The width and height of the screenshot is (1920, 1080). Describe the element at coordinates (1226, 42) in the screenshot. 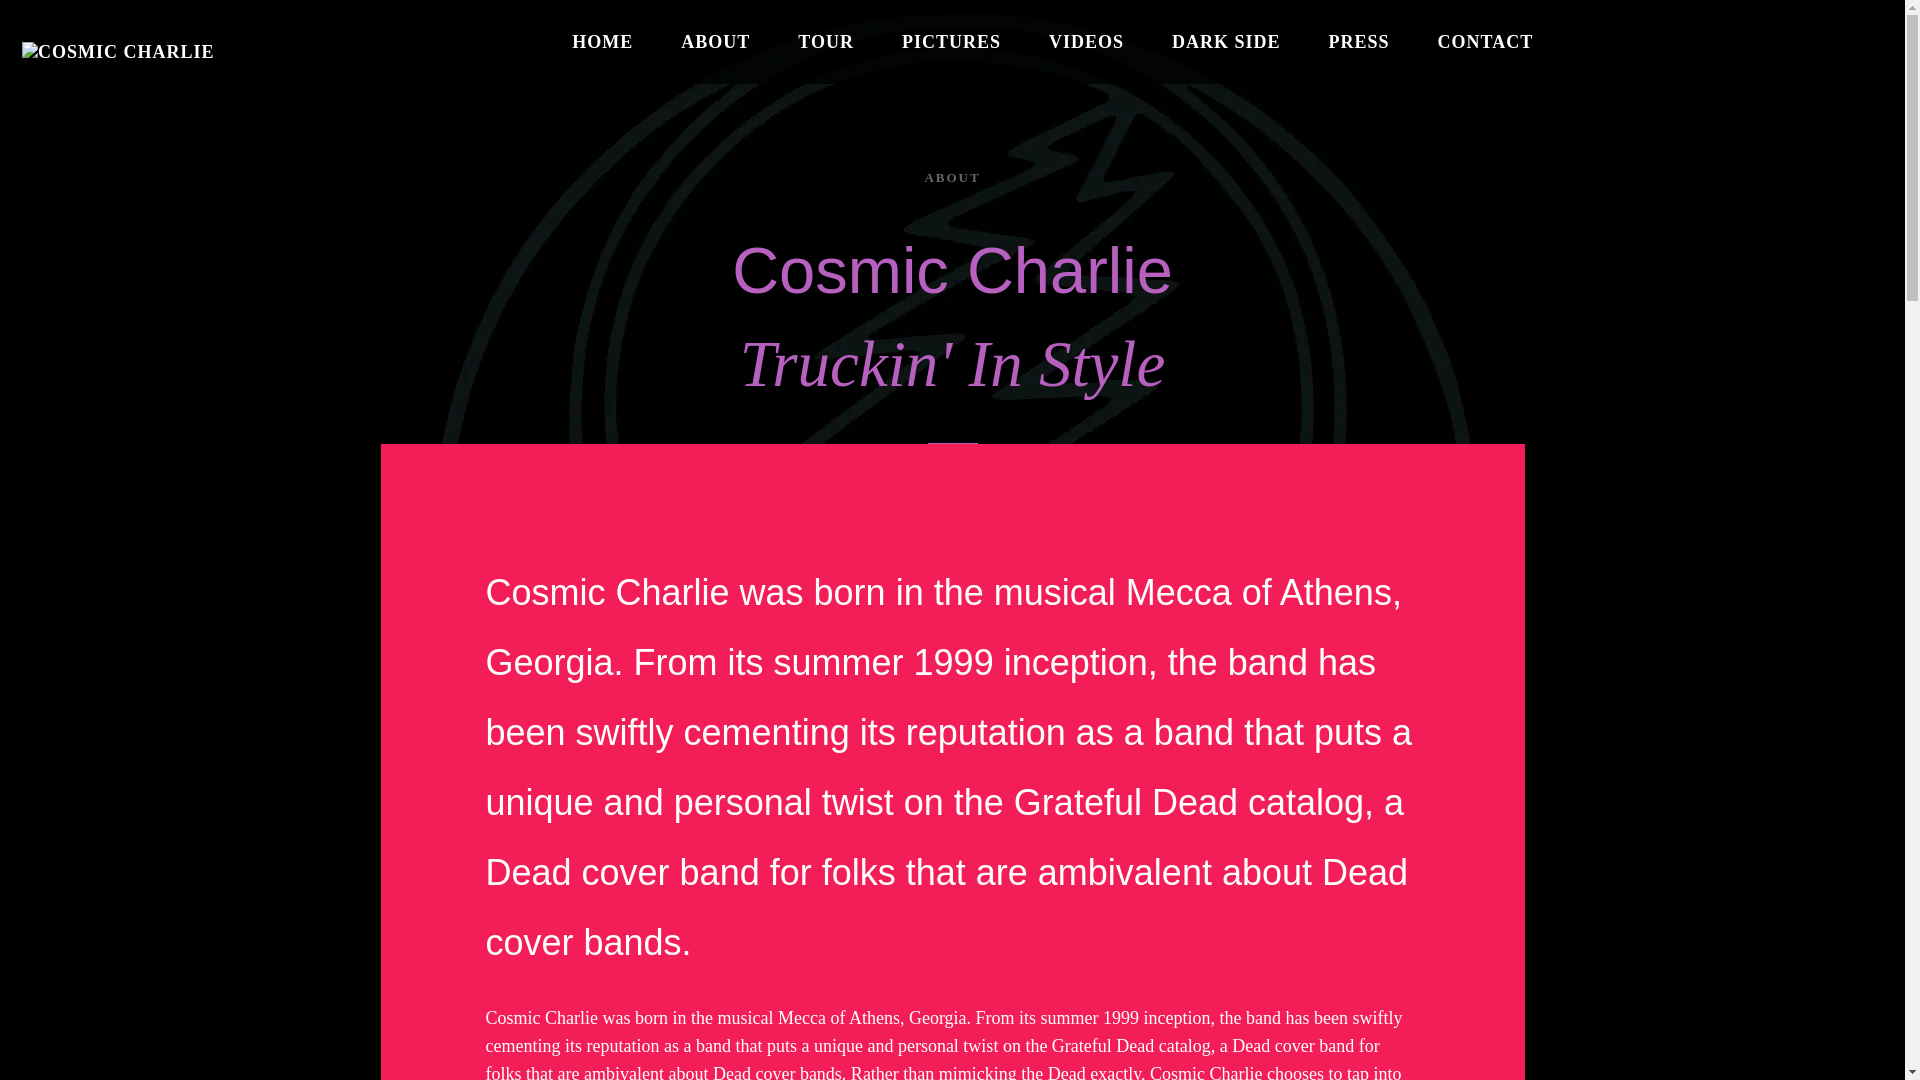

I see `DARK SIDE` at that location.